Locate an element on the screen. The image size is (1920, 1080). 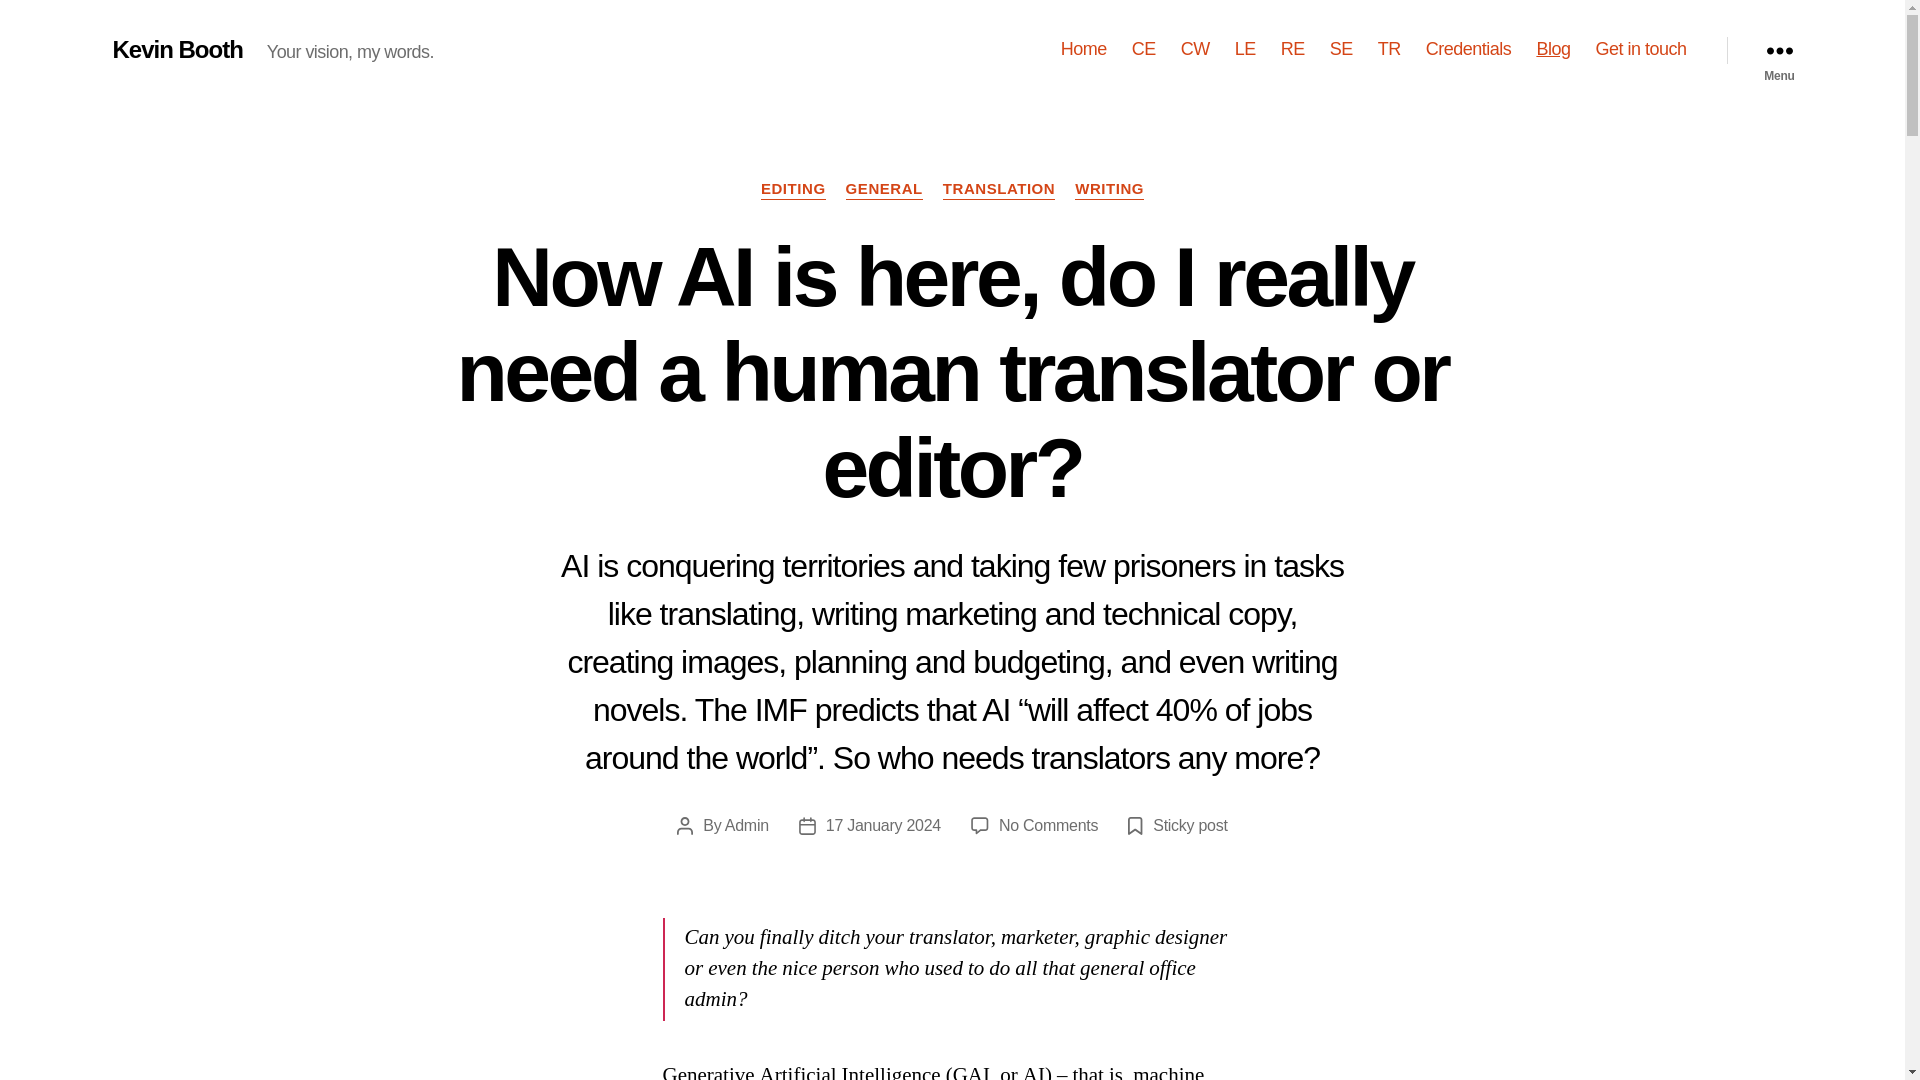
Kevin Booth is located at coordinates (176, 49).